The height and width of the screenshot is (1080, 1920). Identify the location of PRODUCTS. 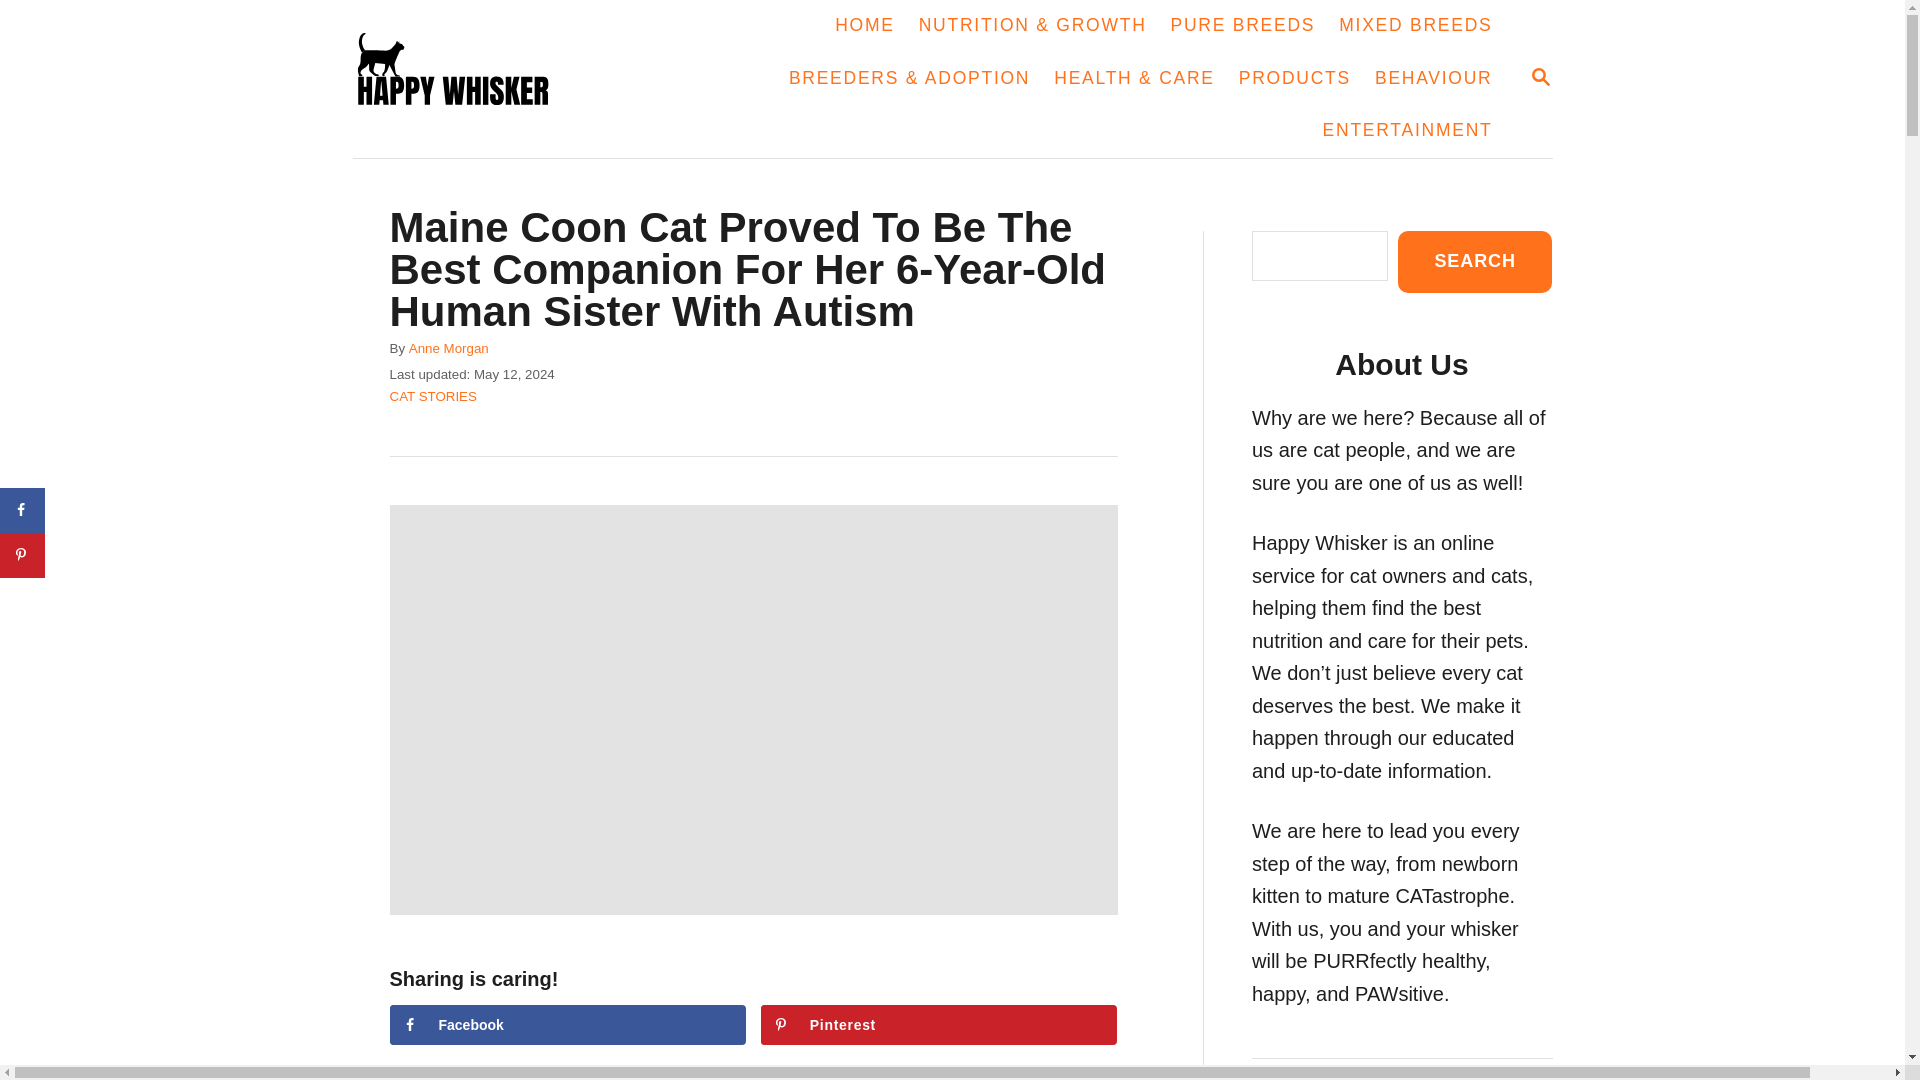
(1294, 78).